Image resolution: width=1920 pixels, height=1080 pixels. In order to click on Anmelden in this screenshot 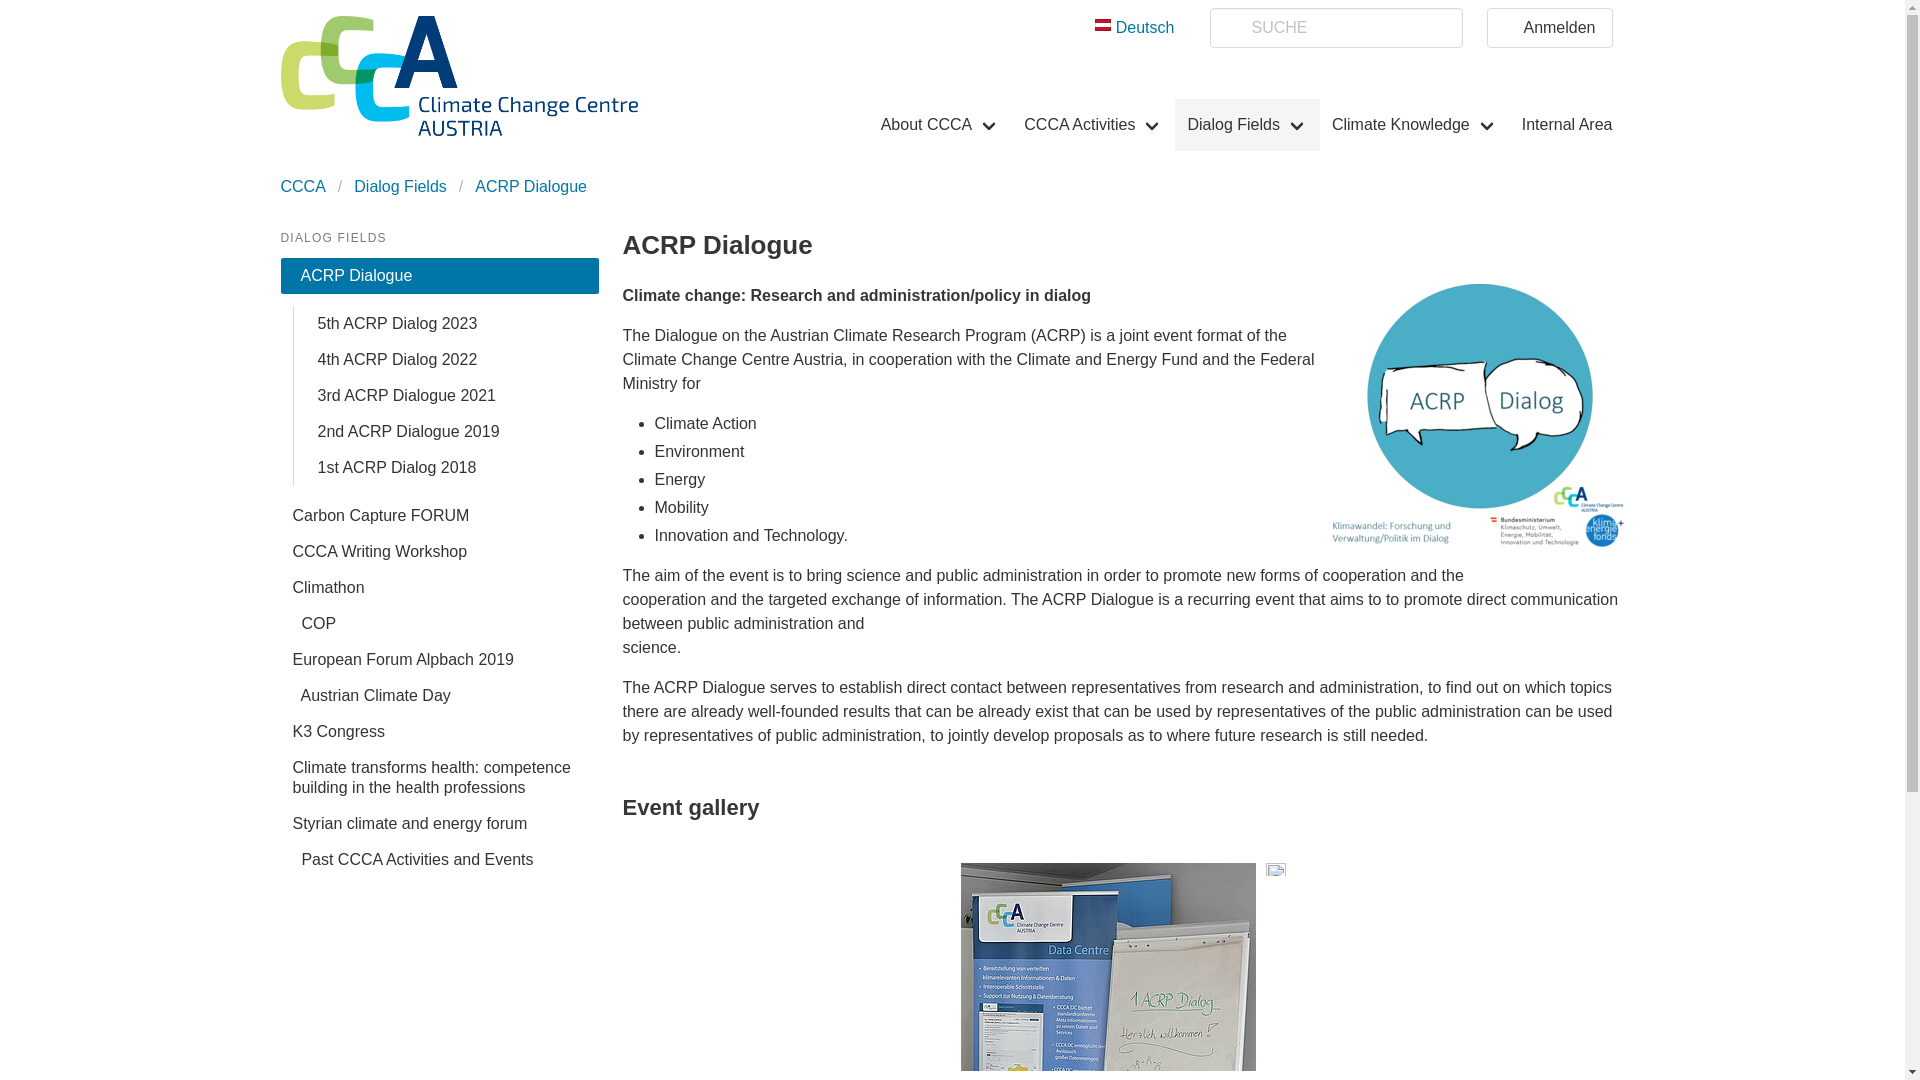, I will do `click(1549, 27)`.